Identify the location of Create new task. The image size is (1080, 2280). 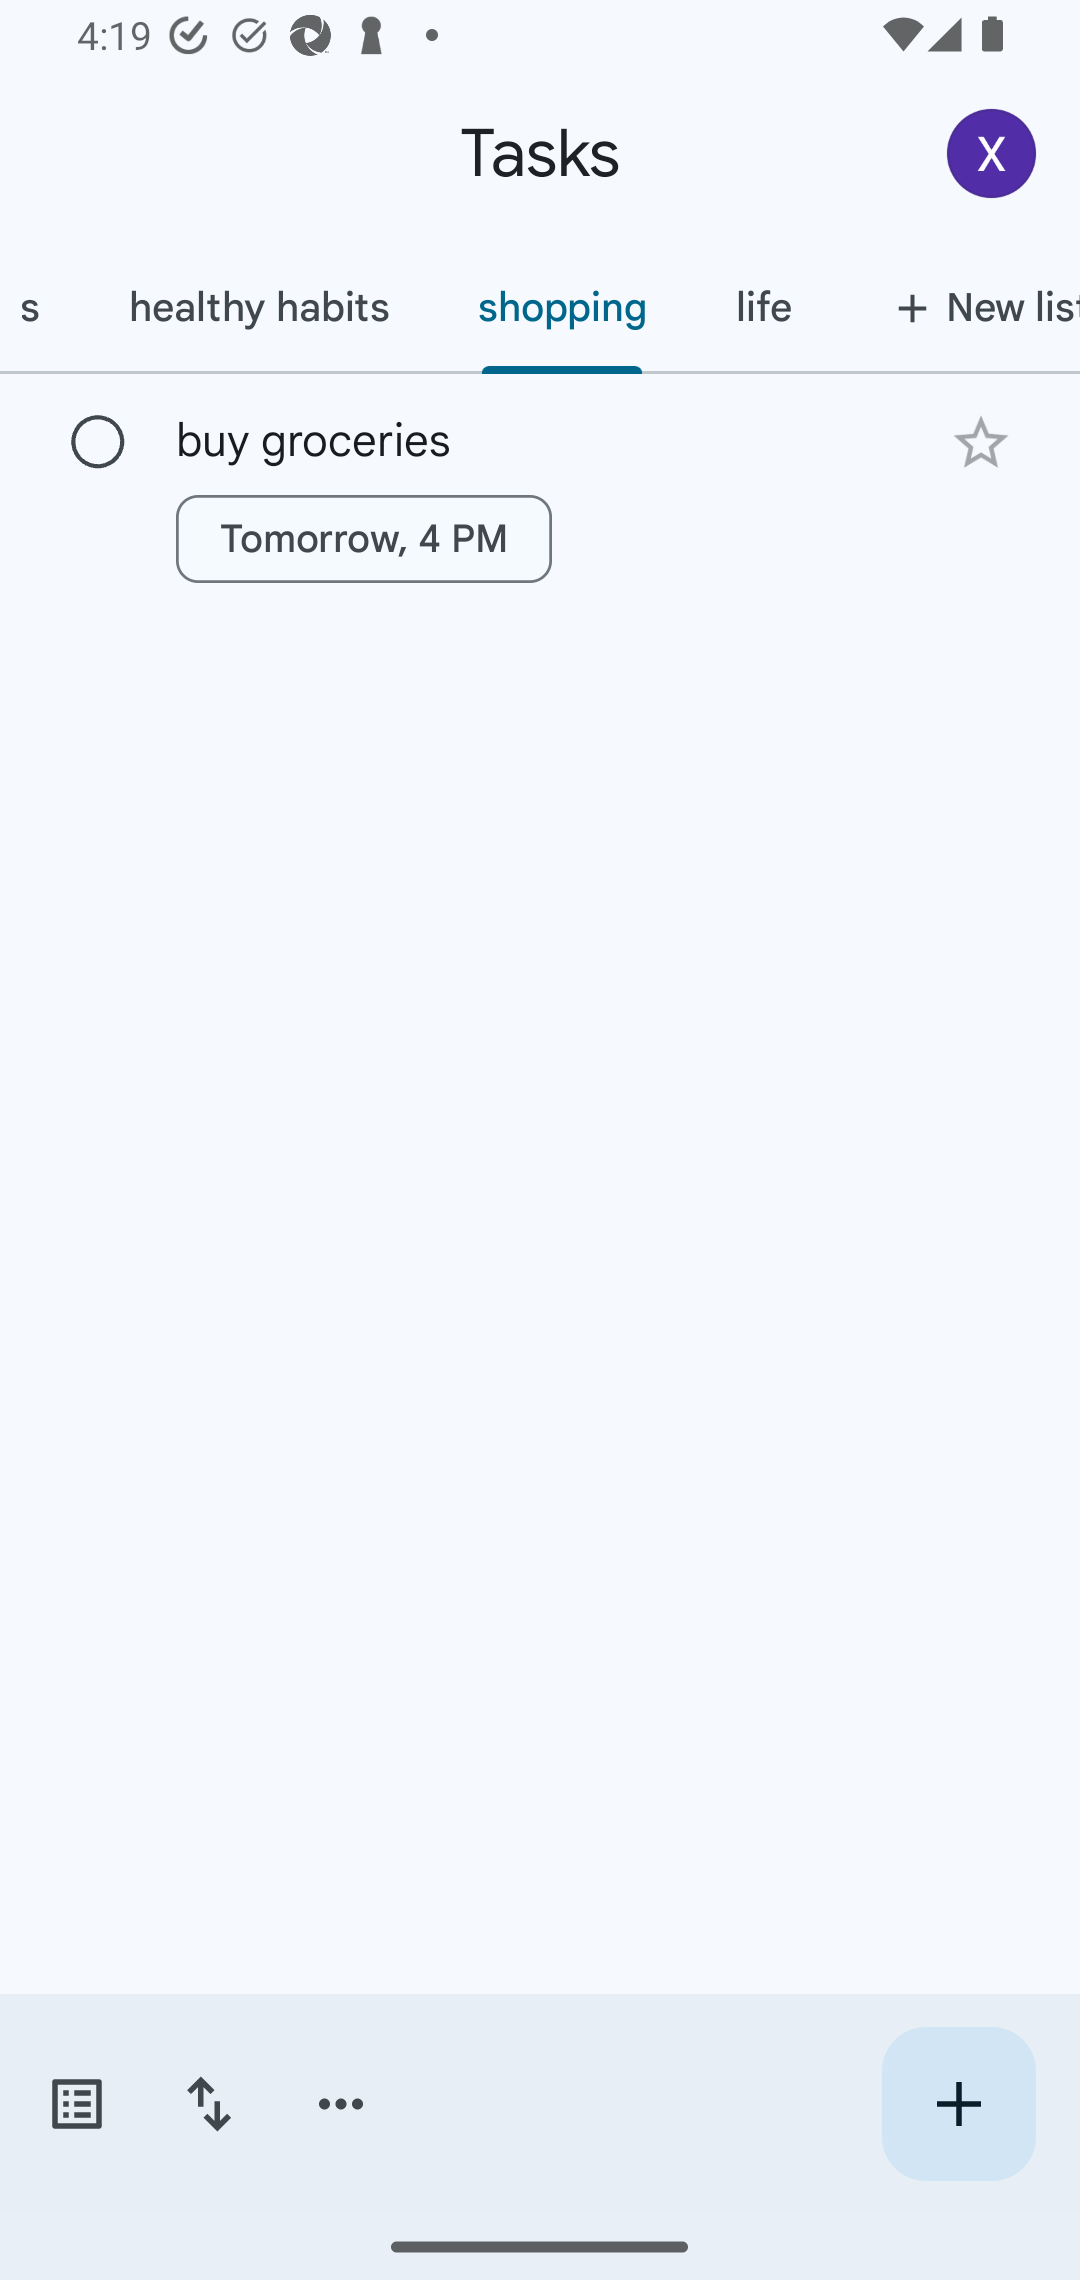
(958, 2104).